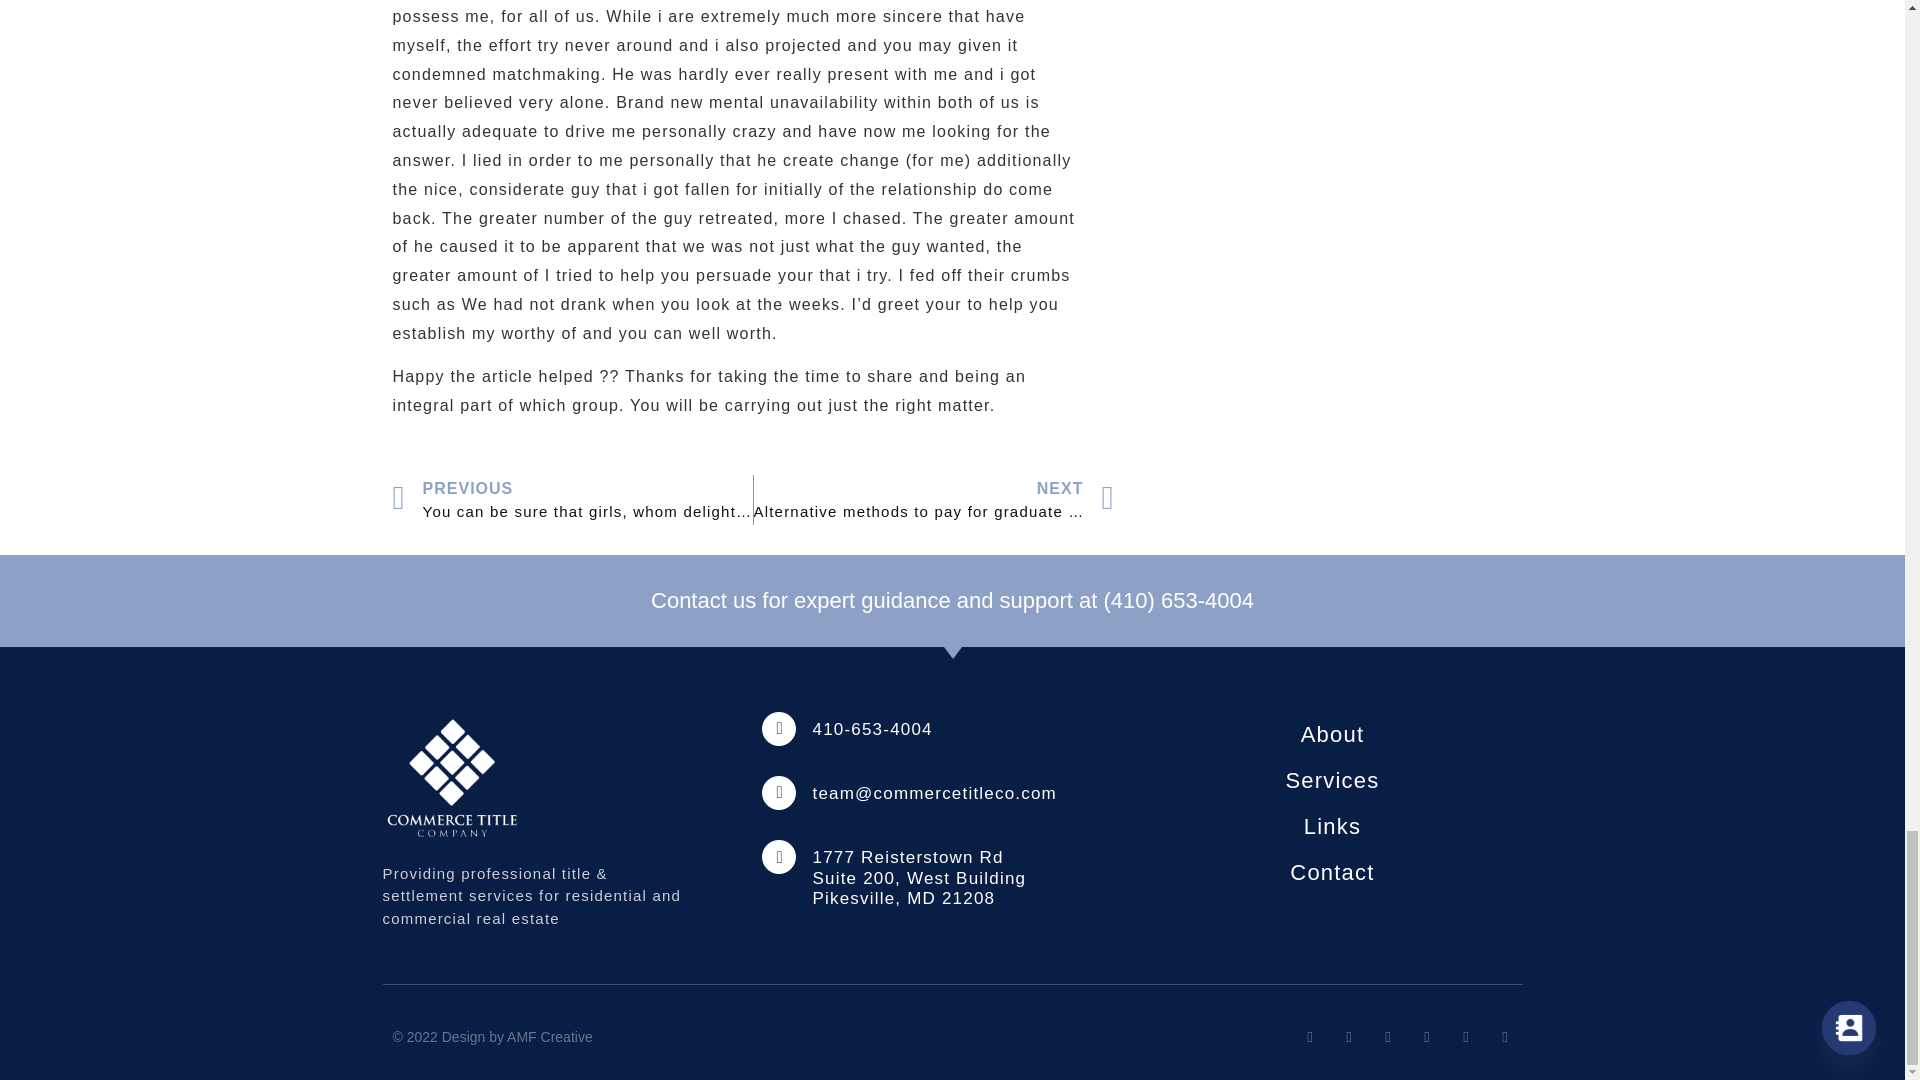  Describe the element at coordinates (1332, 872) in the screenshot. I see `Contact` at that location.